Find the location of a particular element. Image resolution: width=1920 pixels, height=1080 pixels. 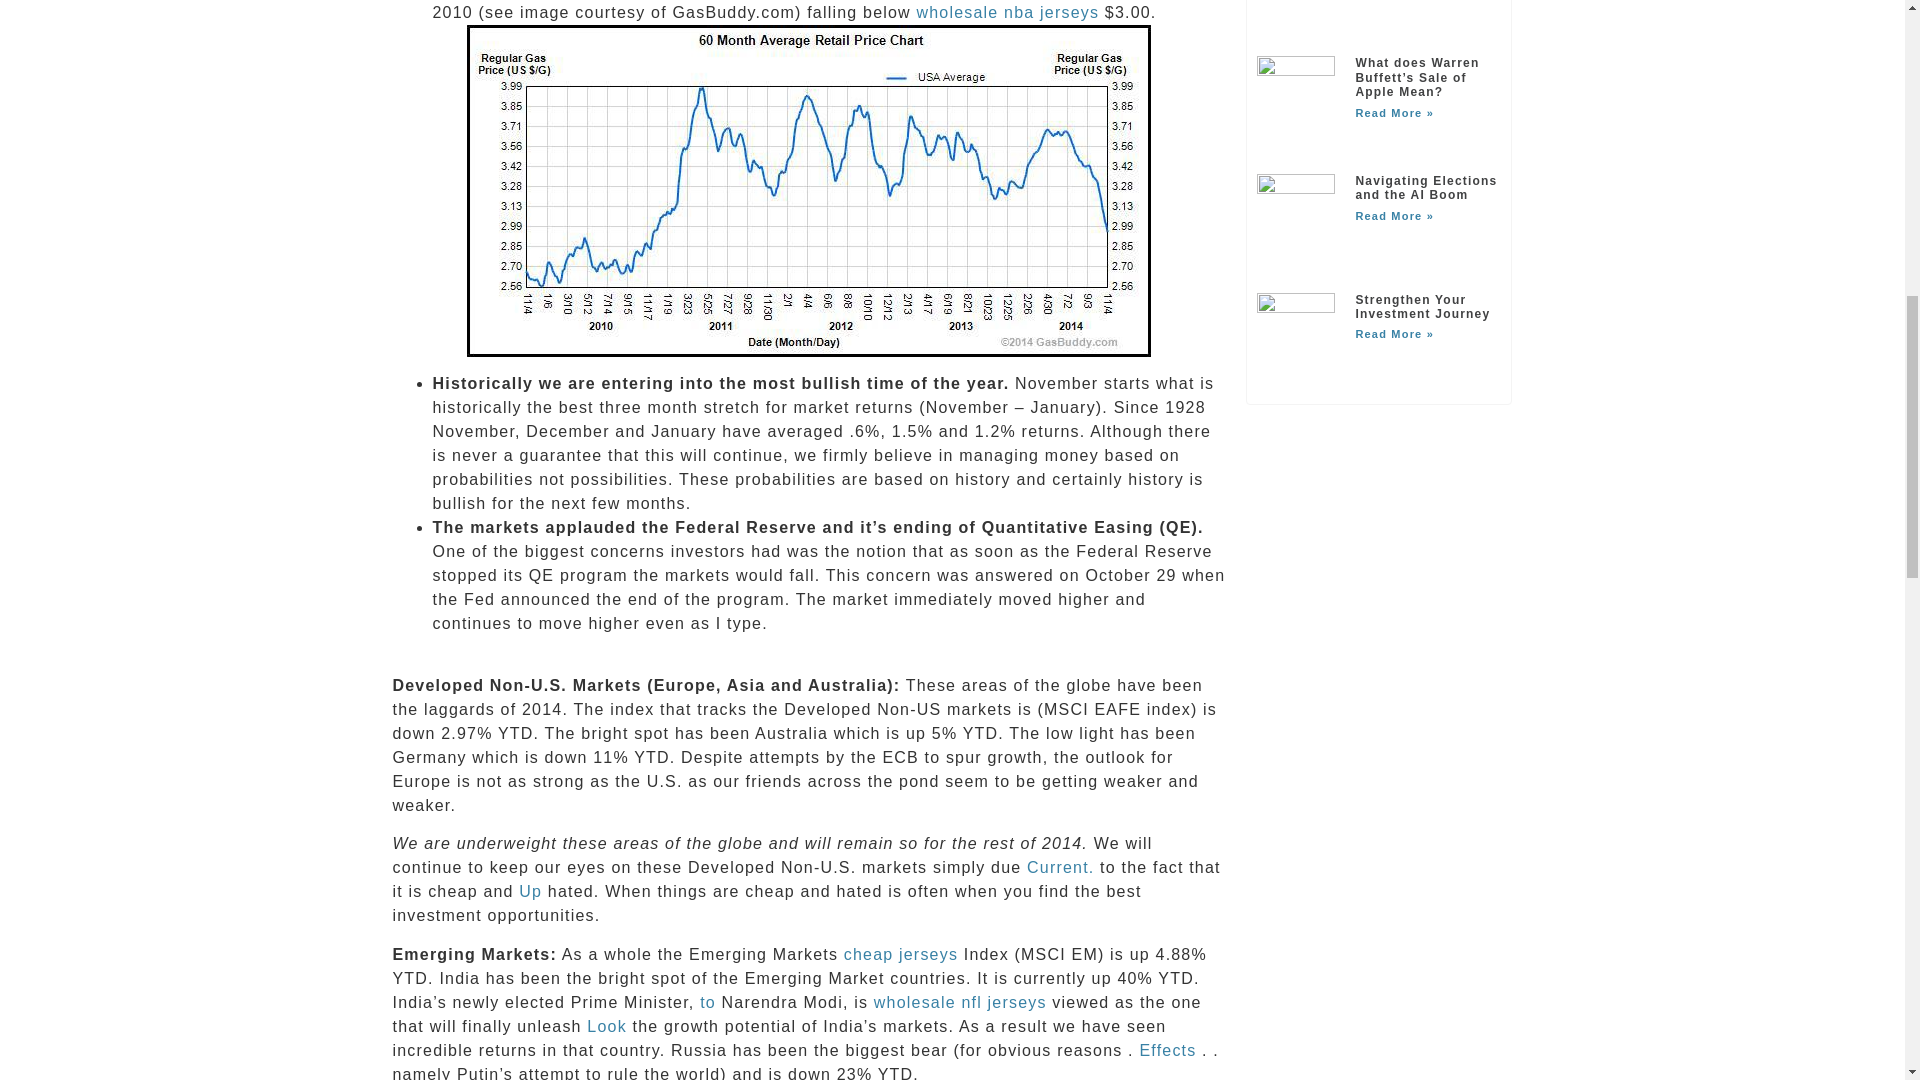

to is located at coordinates (708, 1002).